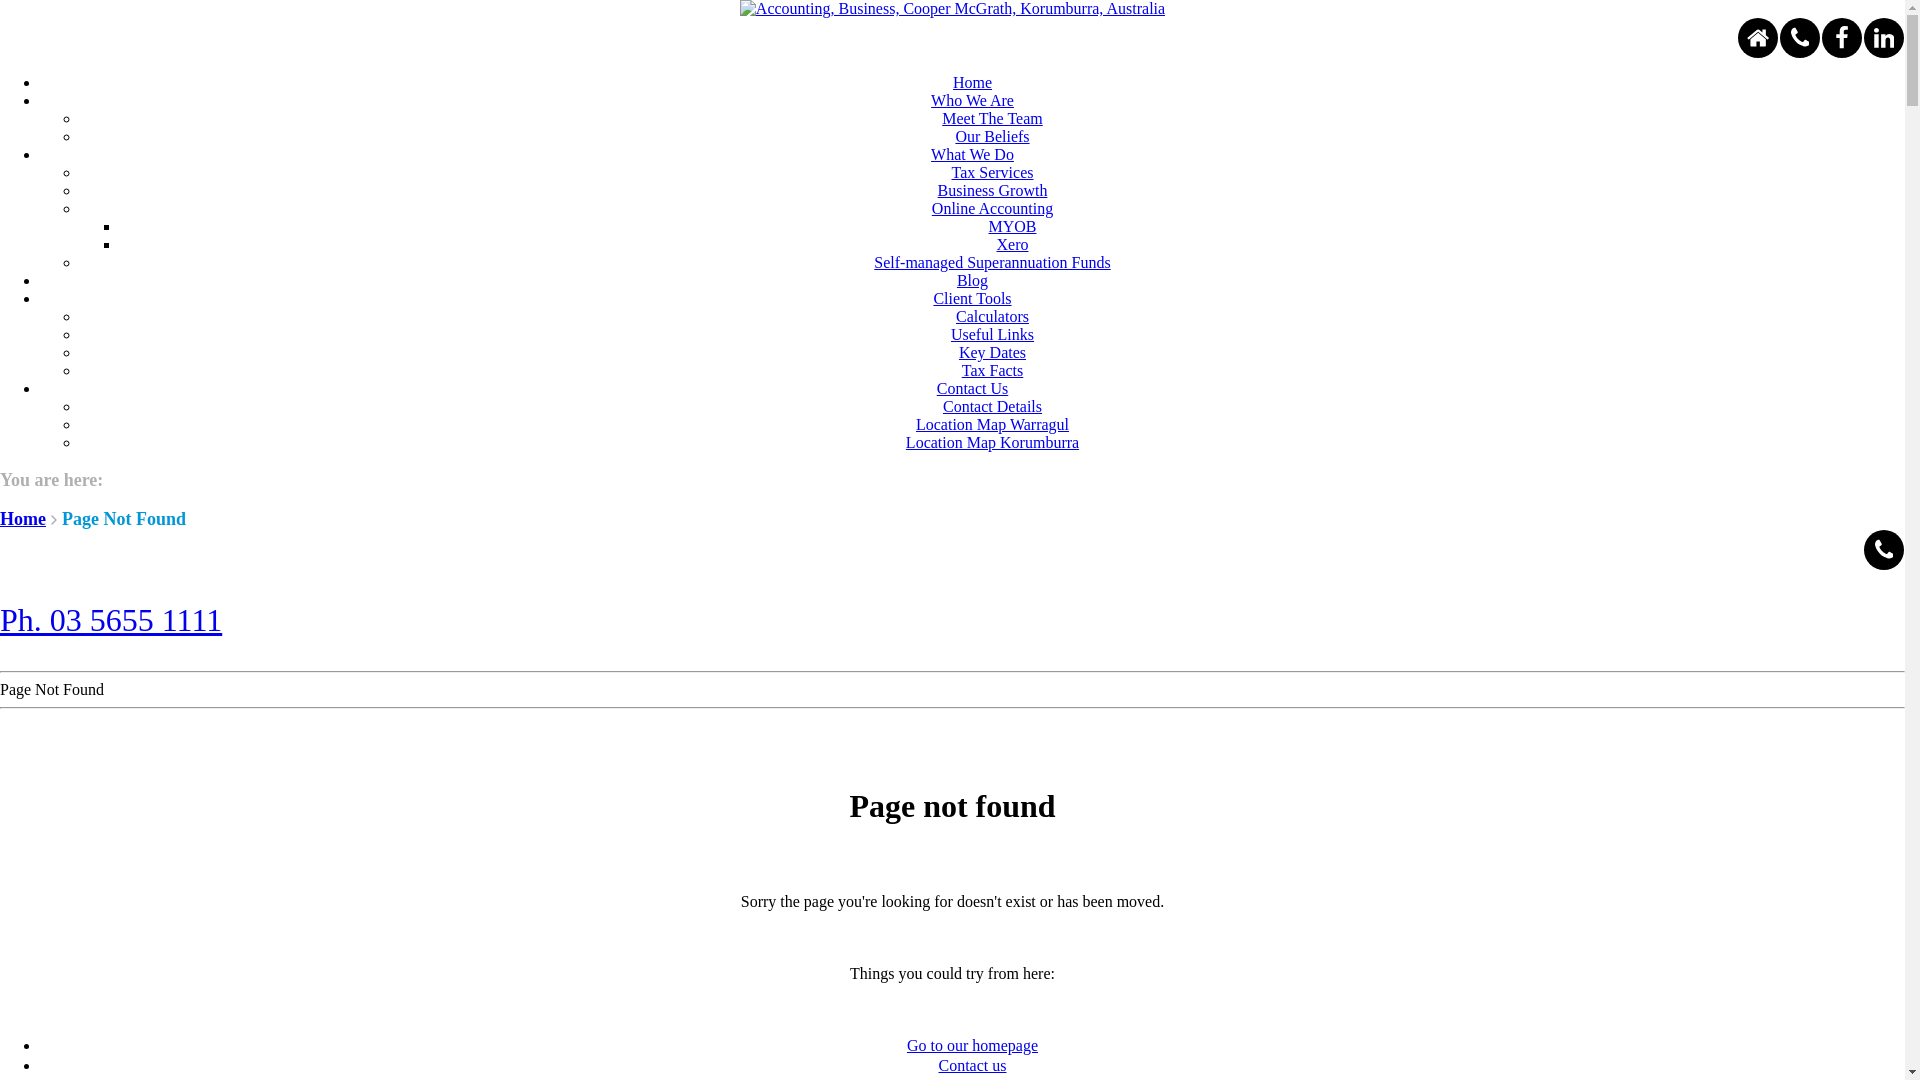  What do you see at coordinates (992, 136) in the screenshot?
I see `Our Beliefs` at bounding box center [992, 136].